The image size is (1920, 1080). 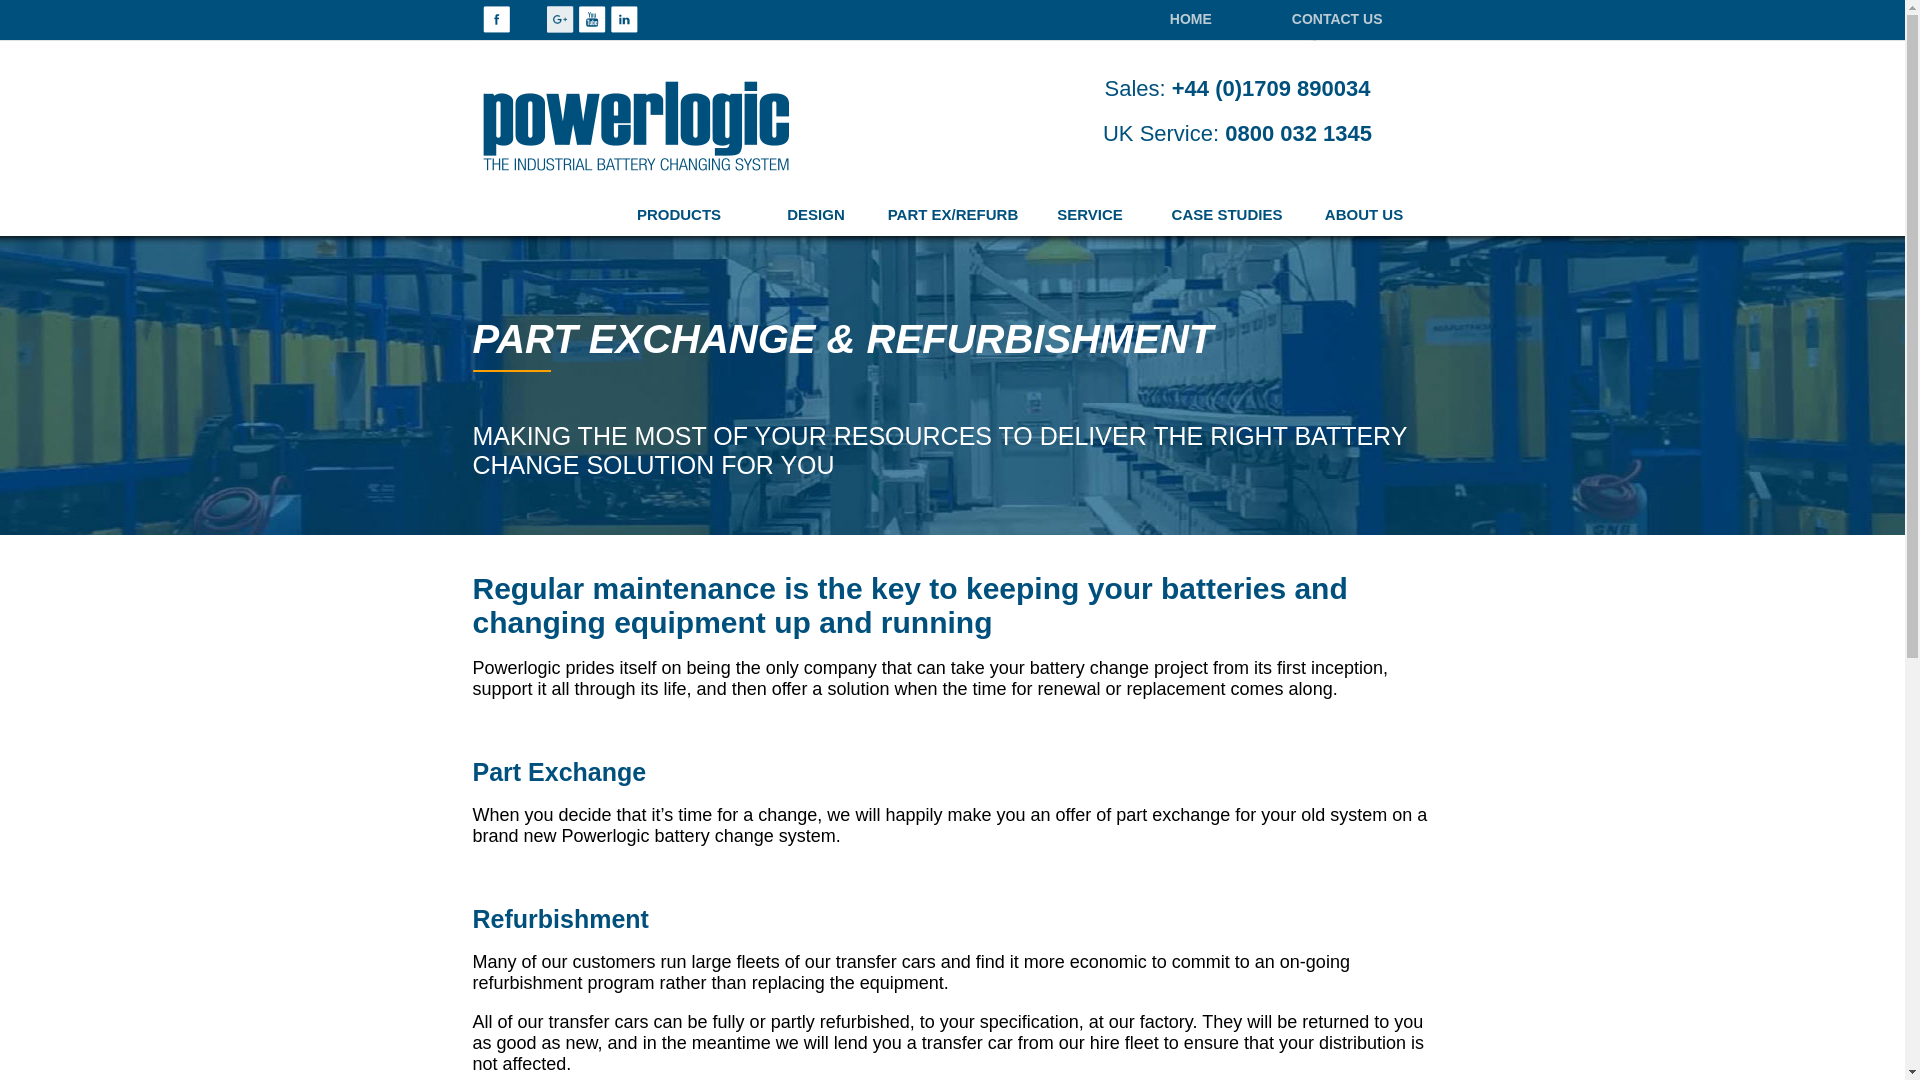 What do you see at coordinates (816, 216) in the screenshot?
I see `DESIGN` at bounding box center [816, 216].